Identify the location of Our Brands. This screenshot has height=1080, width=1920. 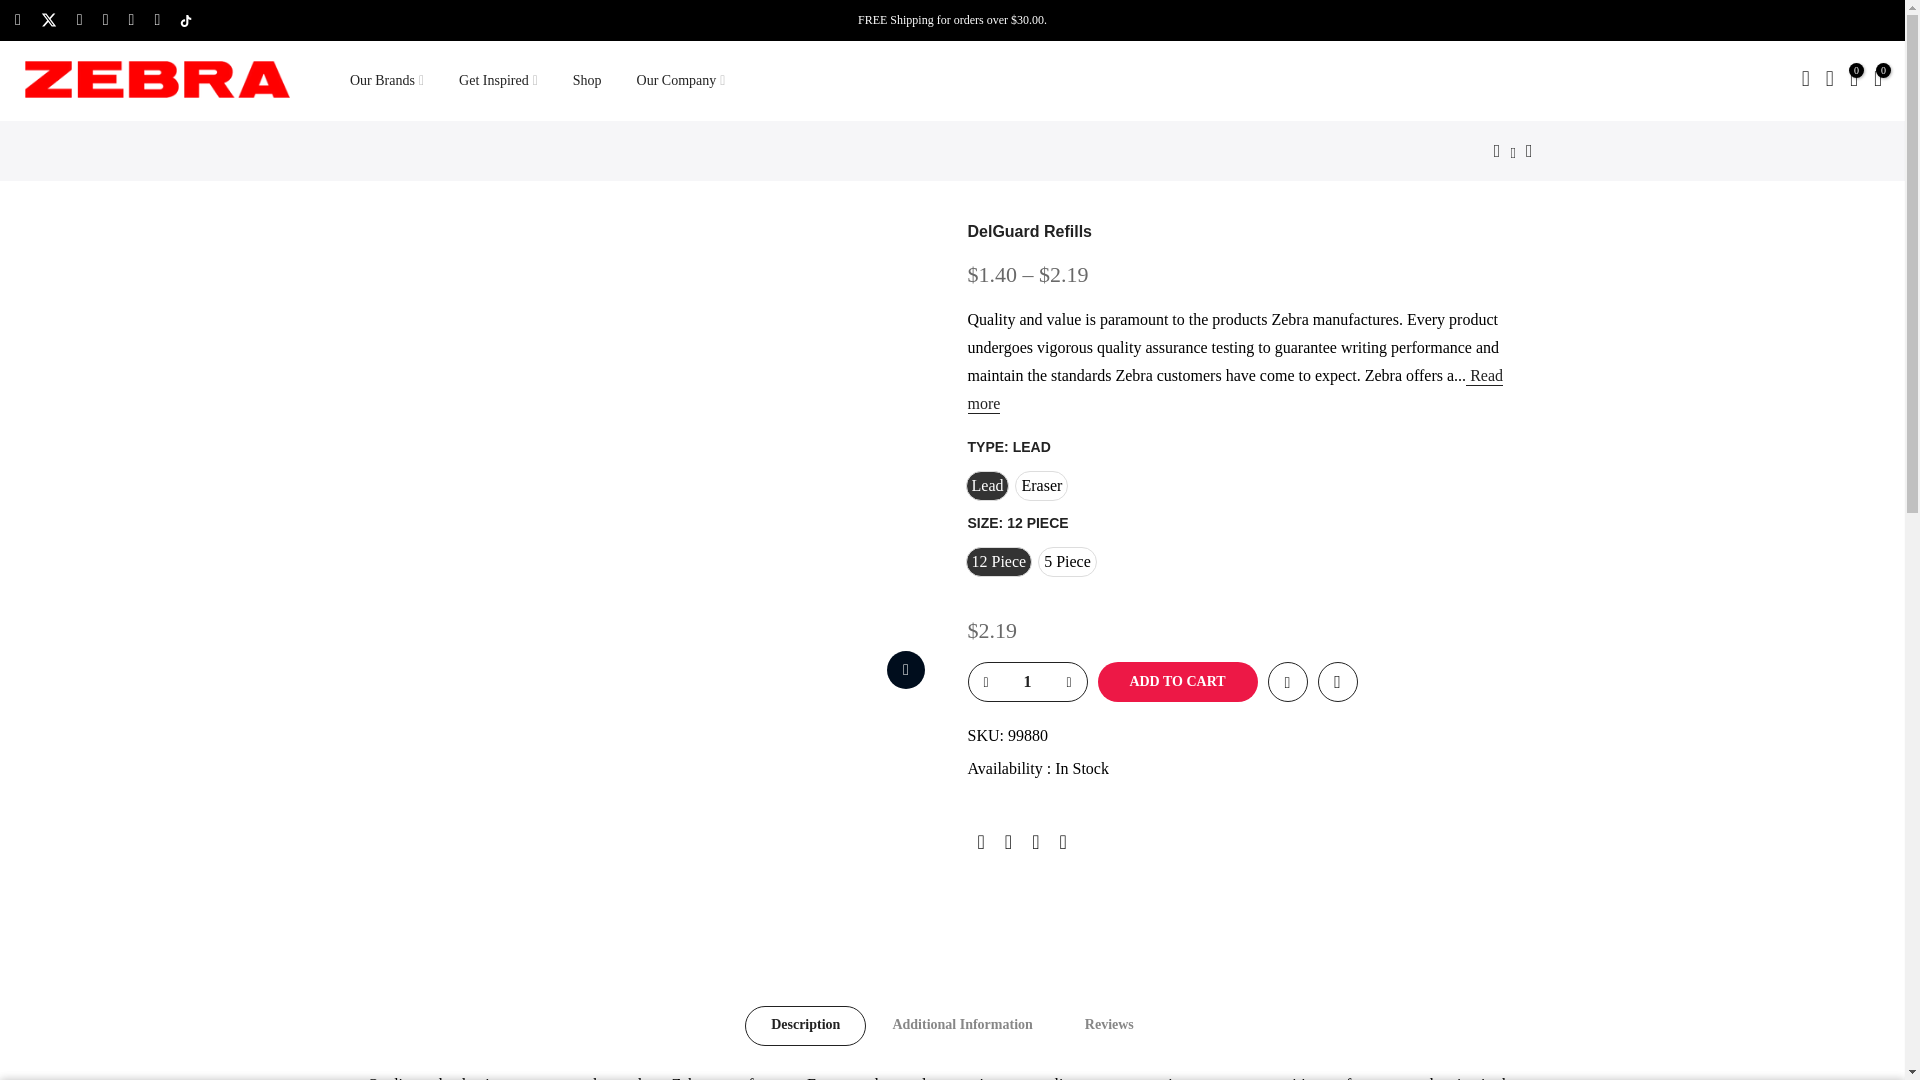
(386, 80).